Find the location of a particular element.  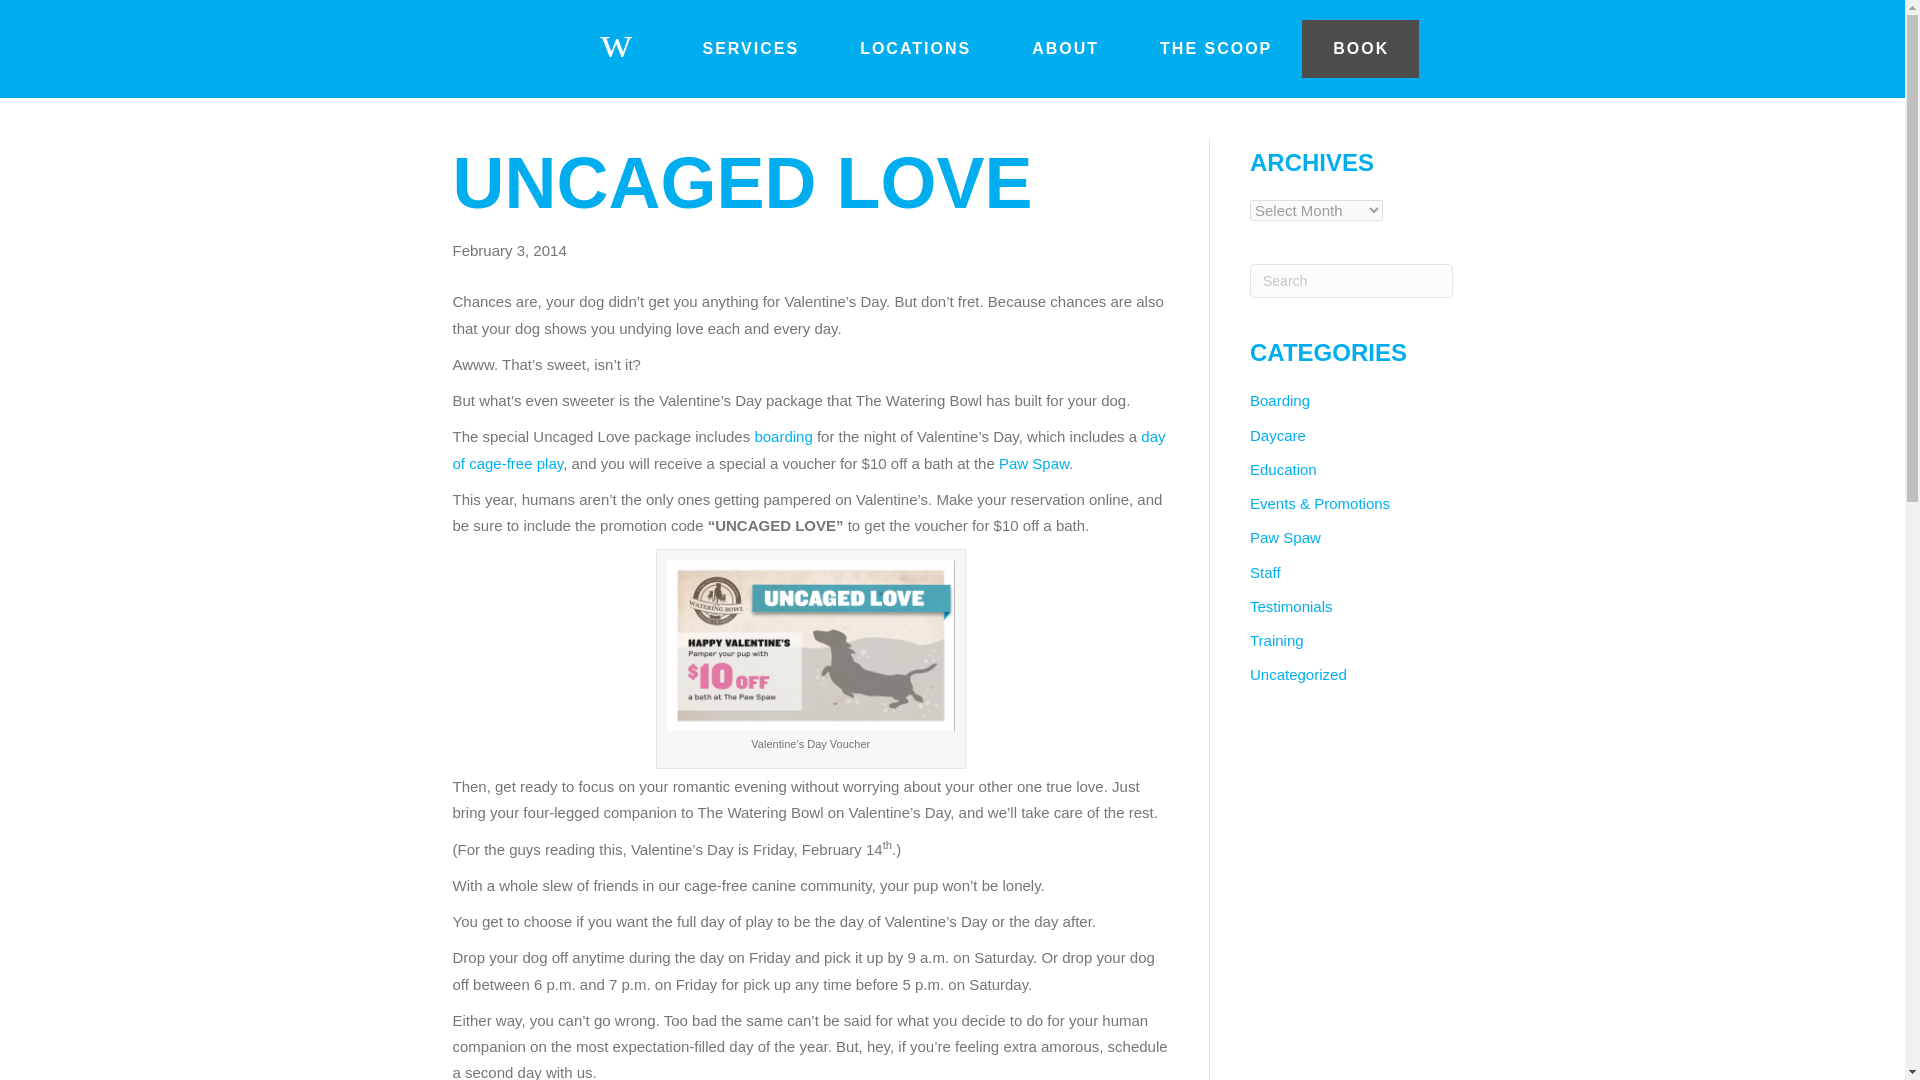

Paw Spaw is located at coordinates (1284, 538).